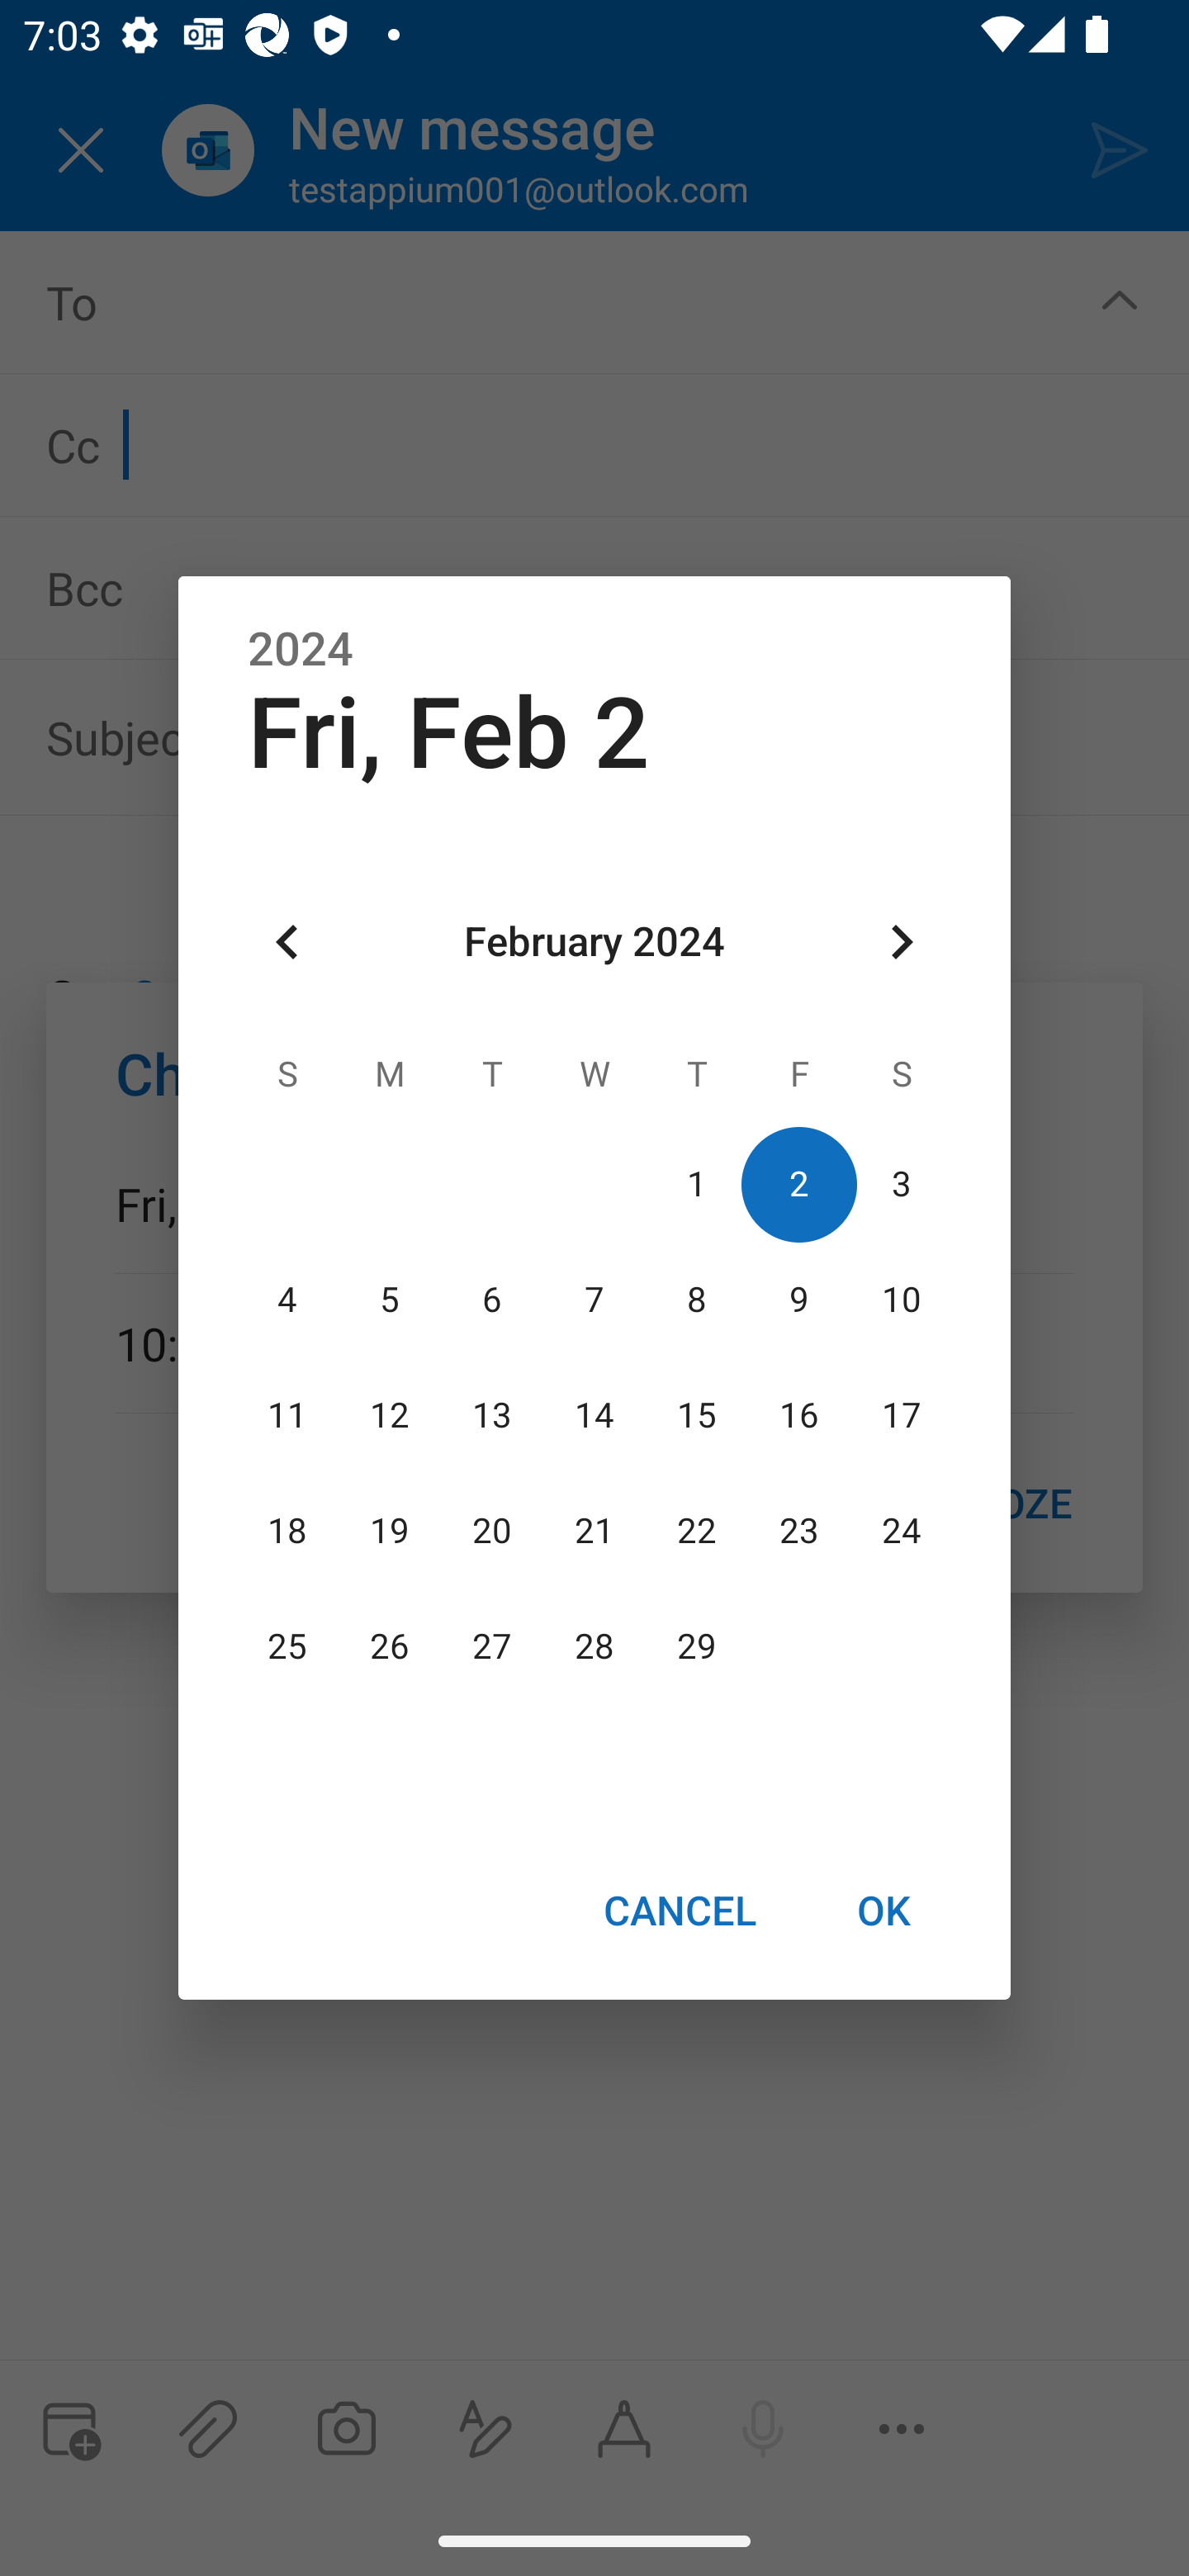  What do you see at coordinates (390, 1300) in the screenshot?
I see `5 05 February 2024` at bounding box center [390, 1300].